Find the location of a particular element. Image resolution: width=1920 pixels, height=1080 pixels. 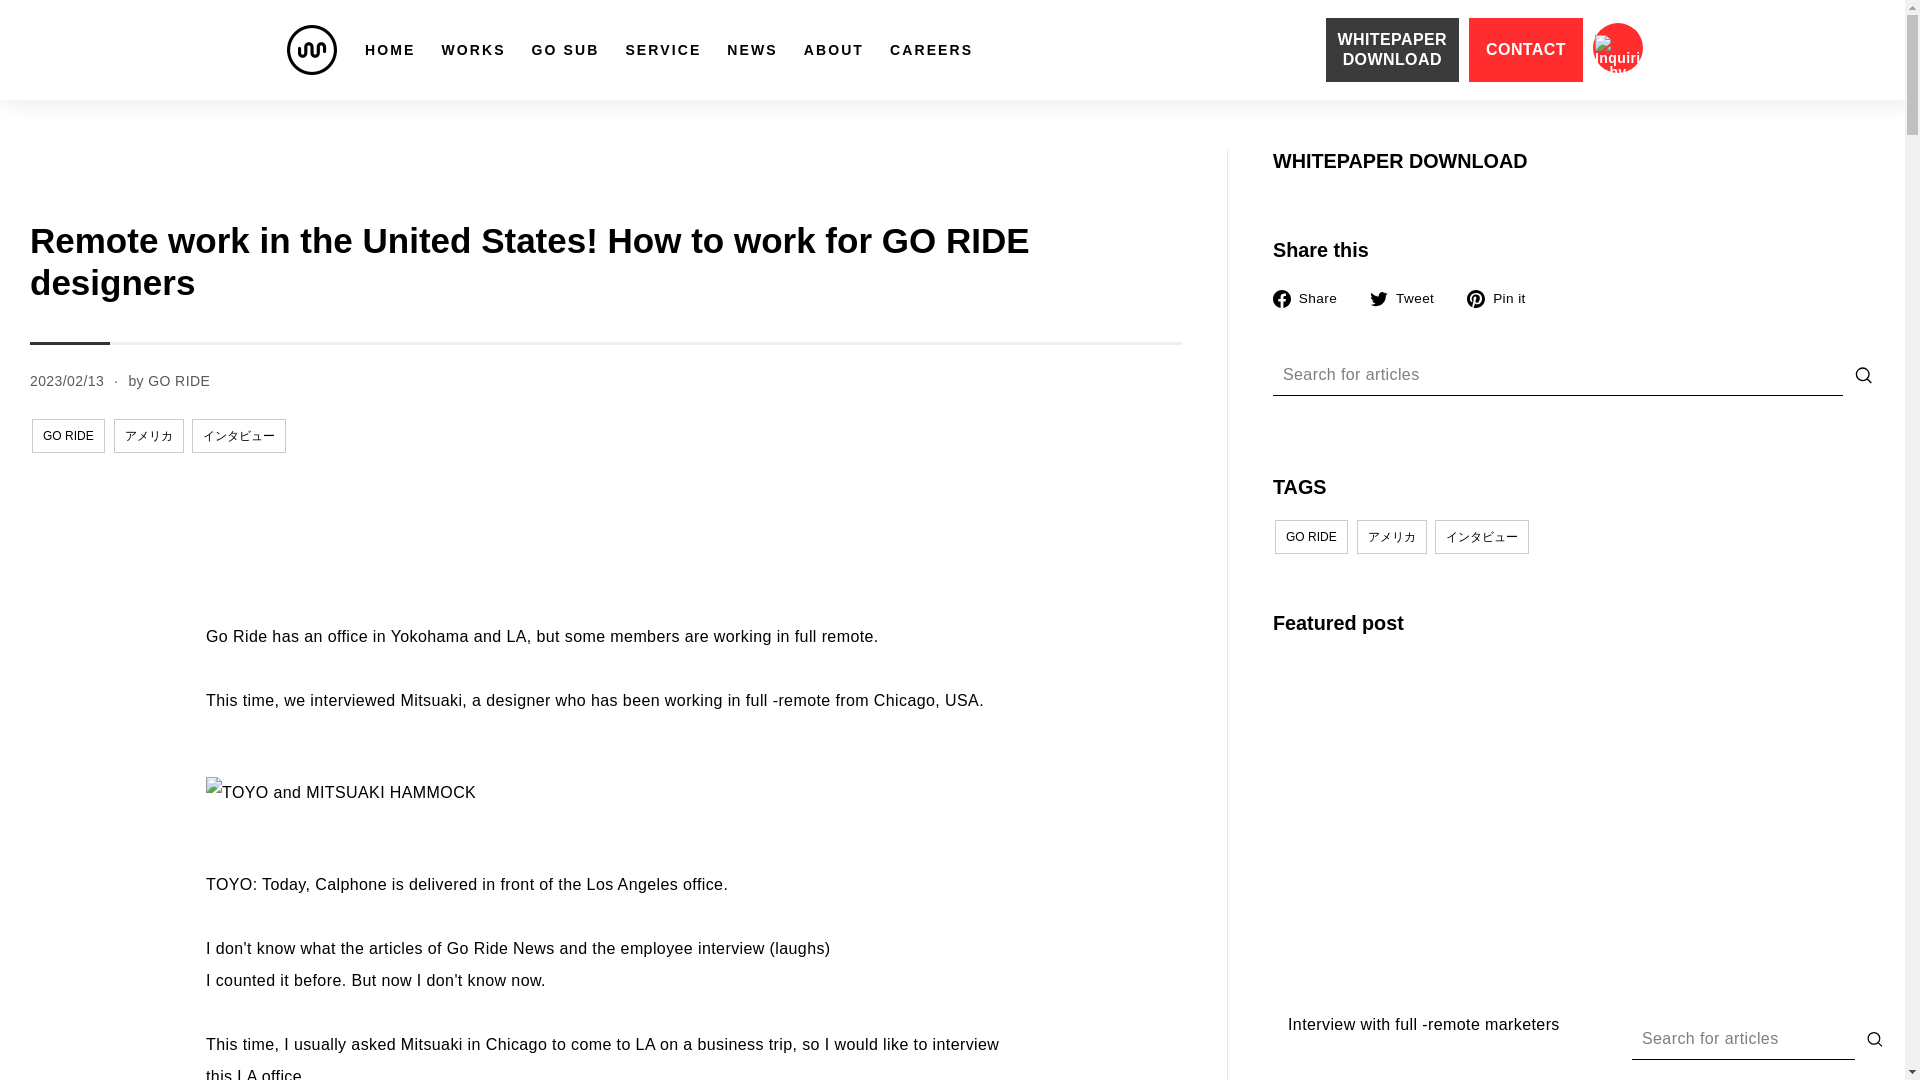

NEWS is located at coordinates (752, 50).